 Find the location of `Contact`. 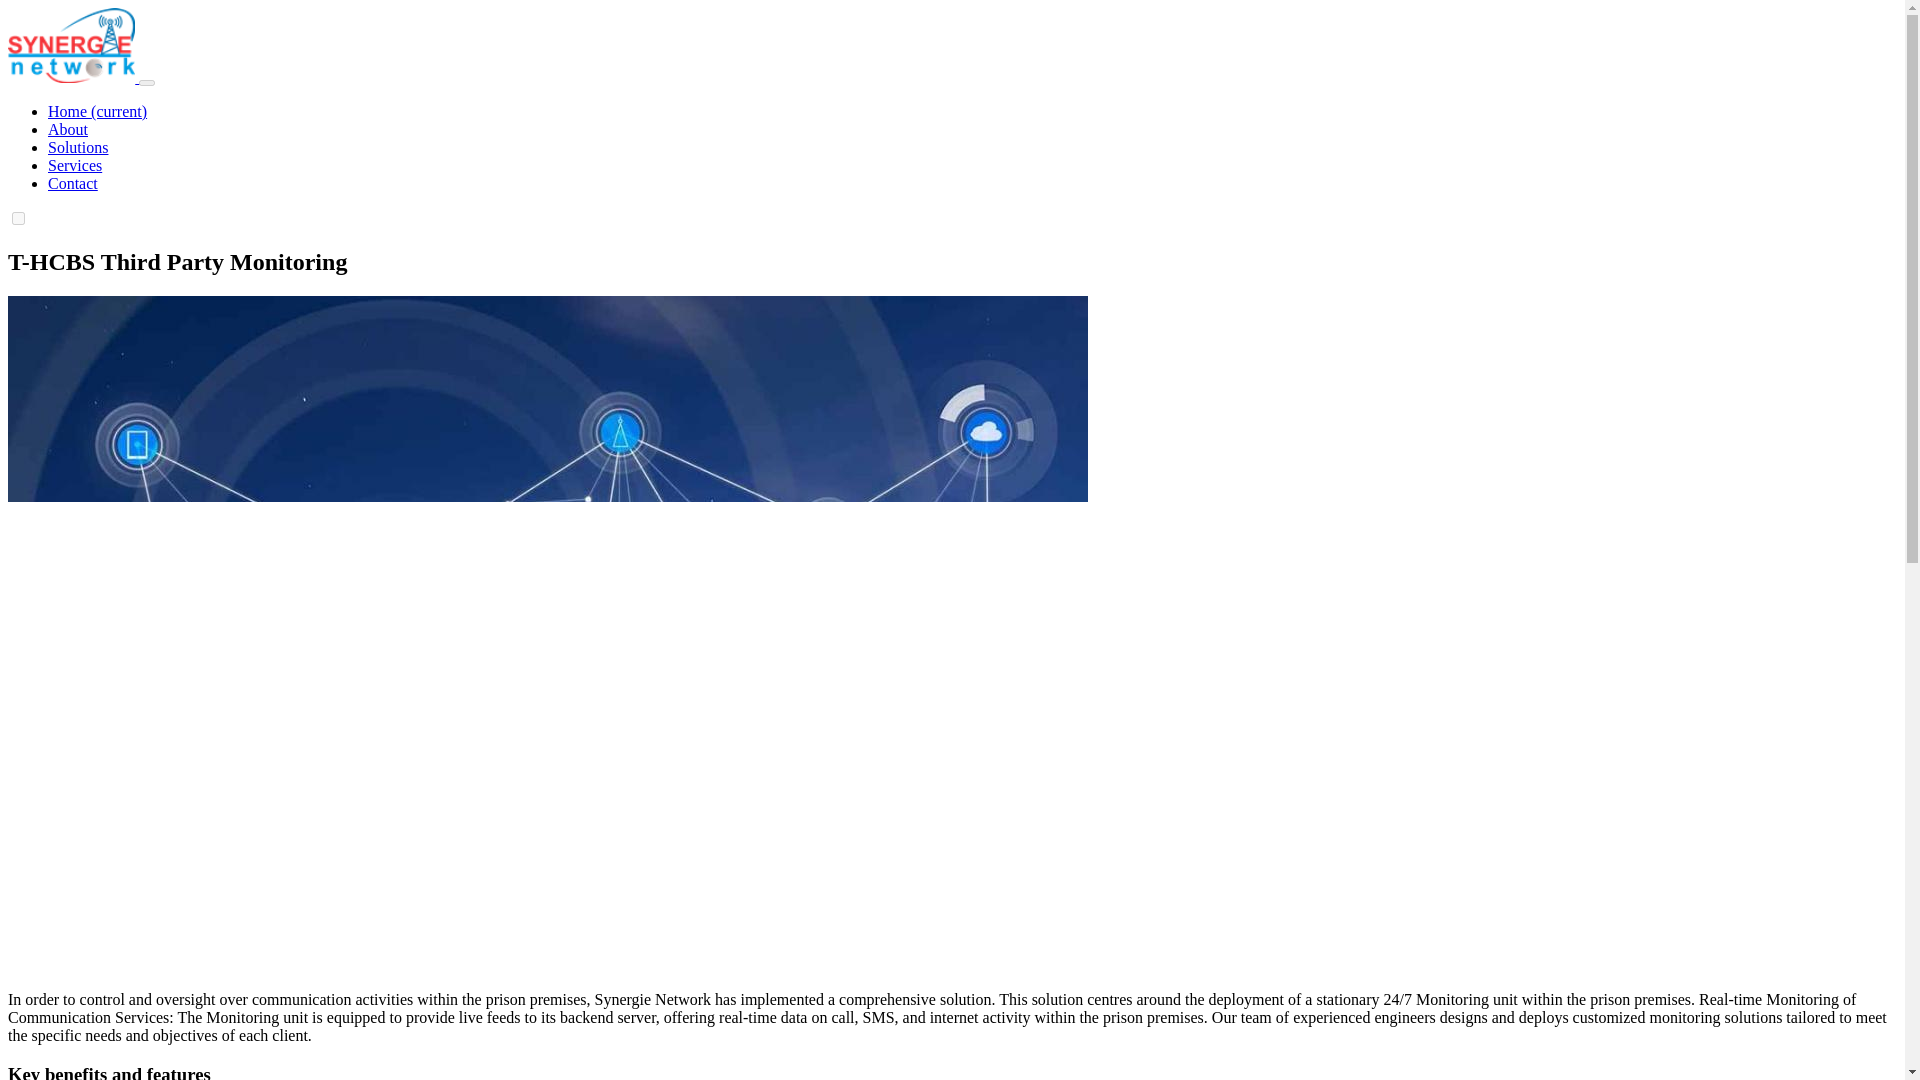

Contact is located at coordinates (72, 183).